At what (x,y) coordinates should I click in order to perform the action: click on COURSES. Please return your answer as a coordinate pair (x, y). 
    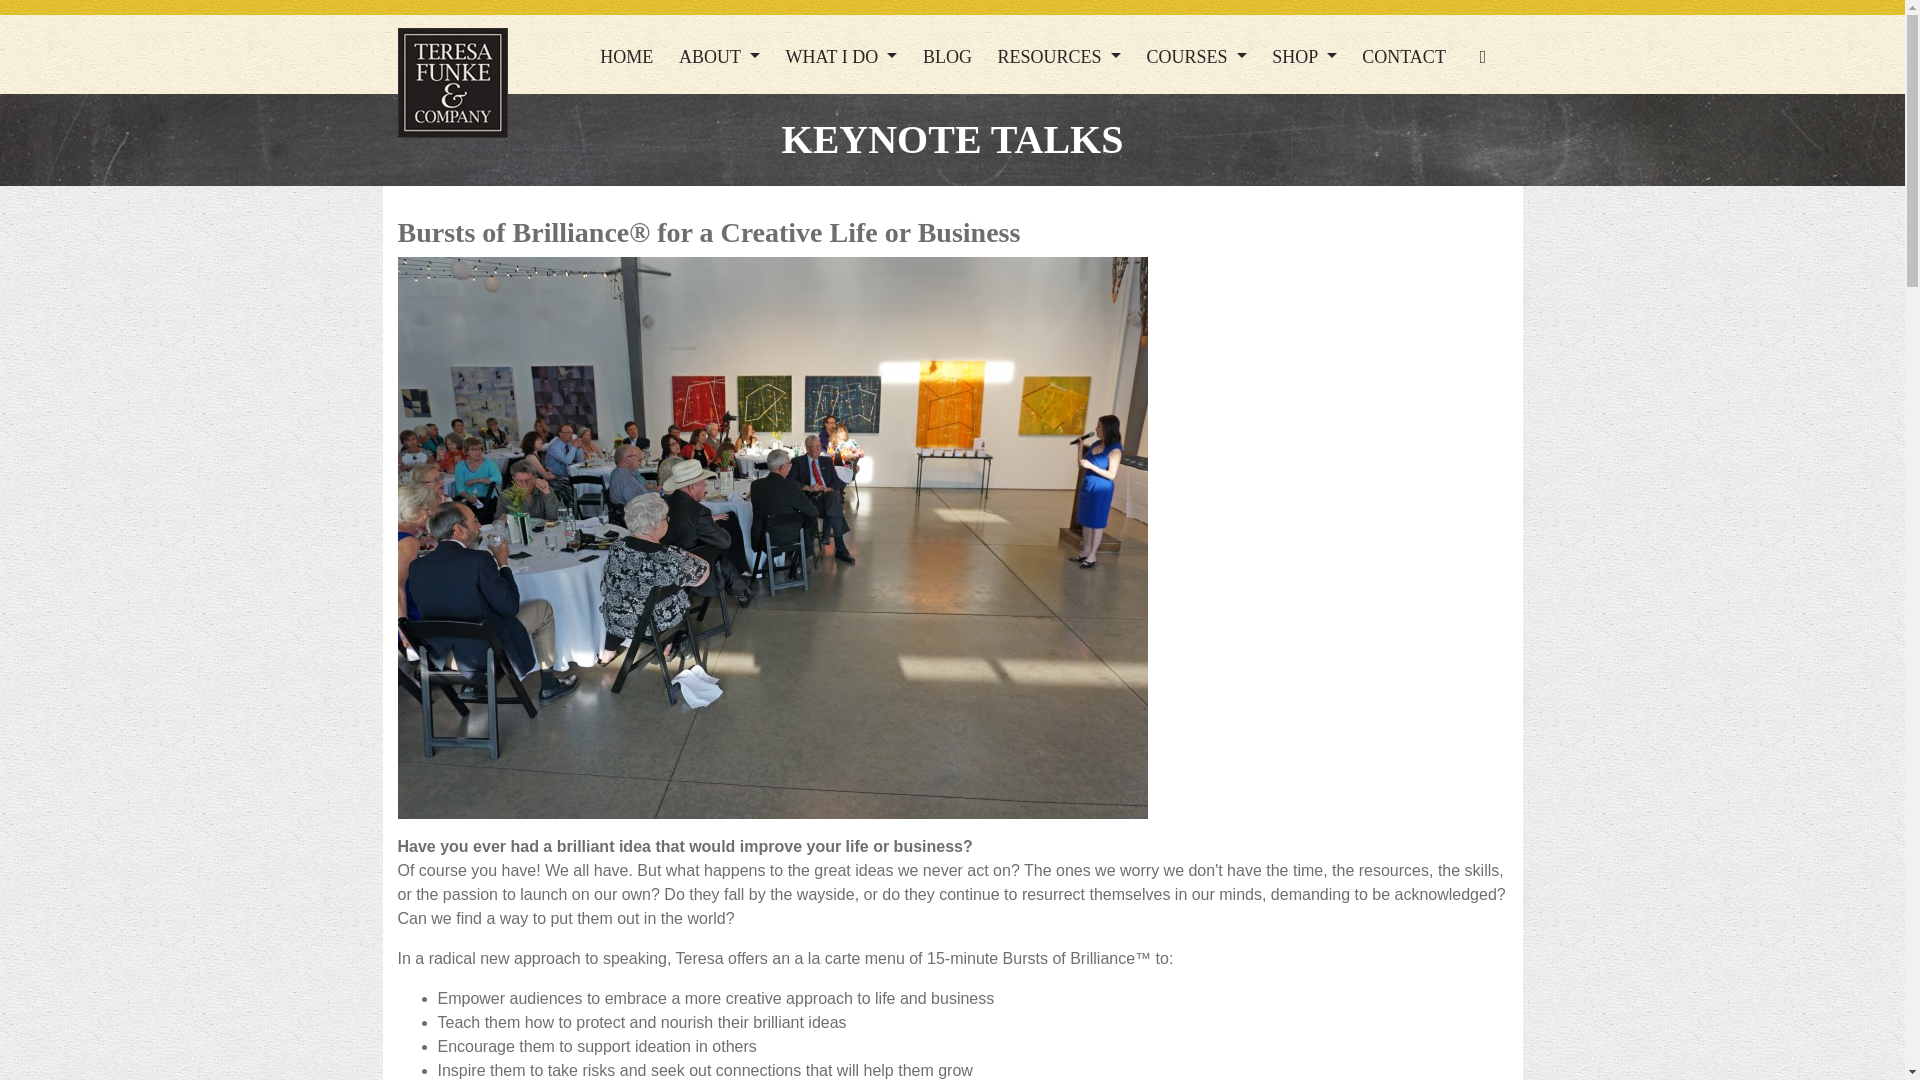
    Looking at the image, I should click on (1196, 56).